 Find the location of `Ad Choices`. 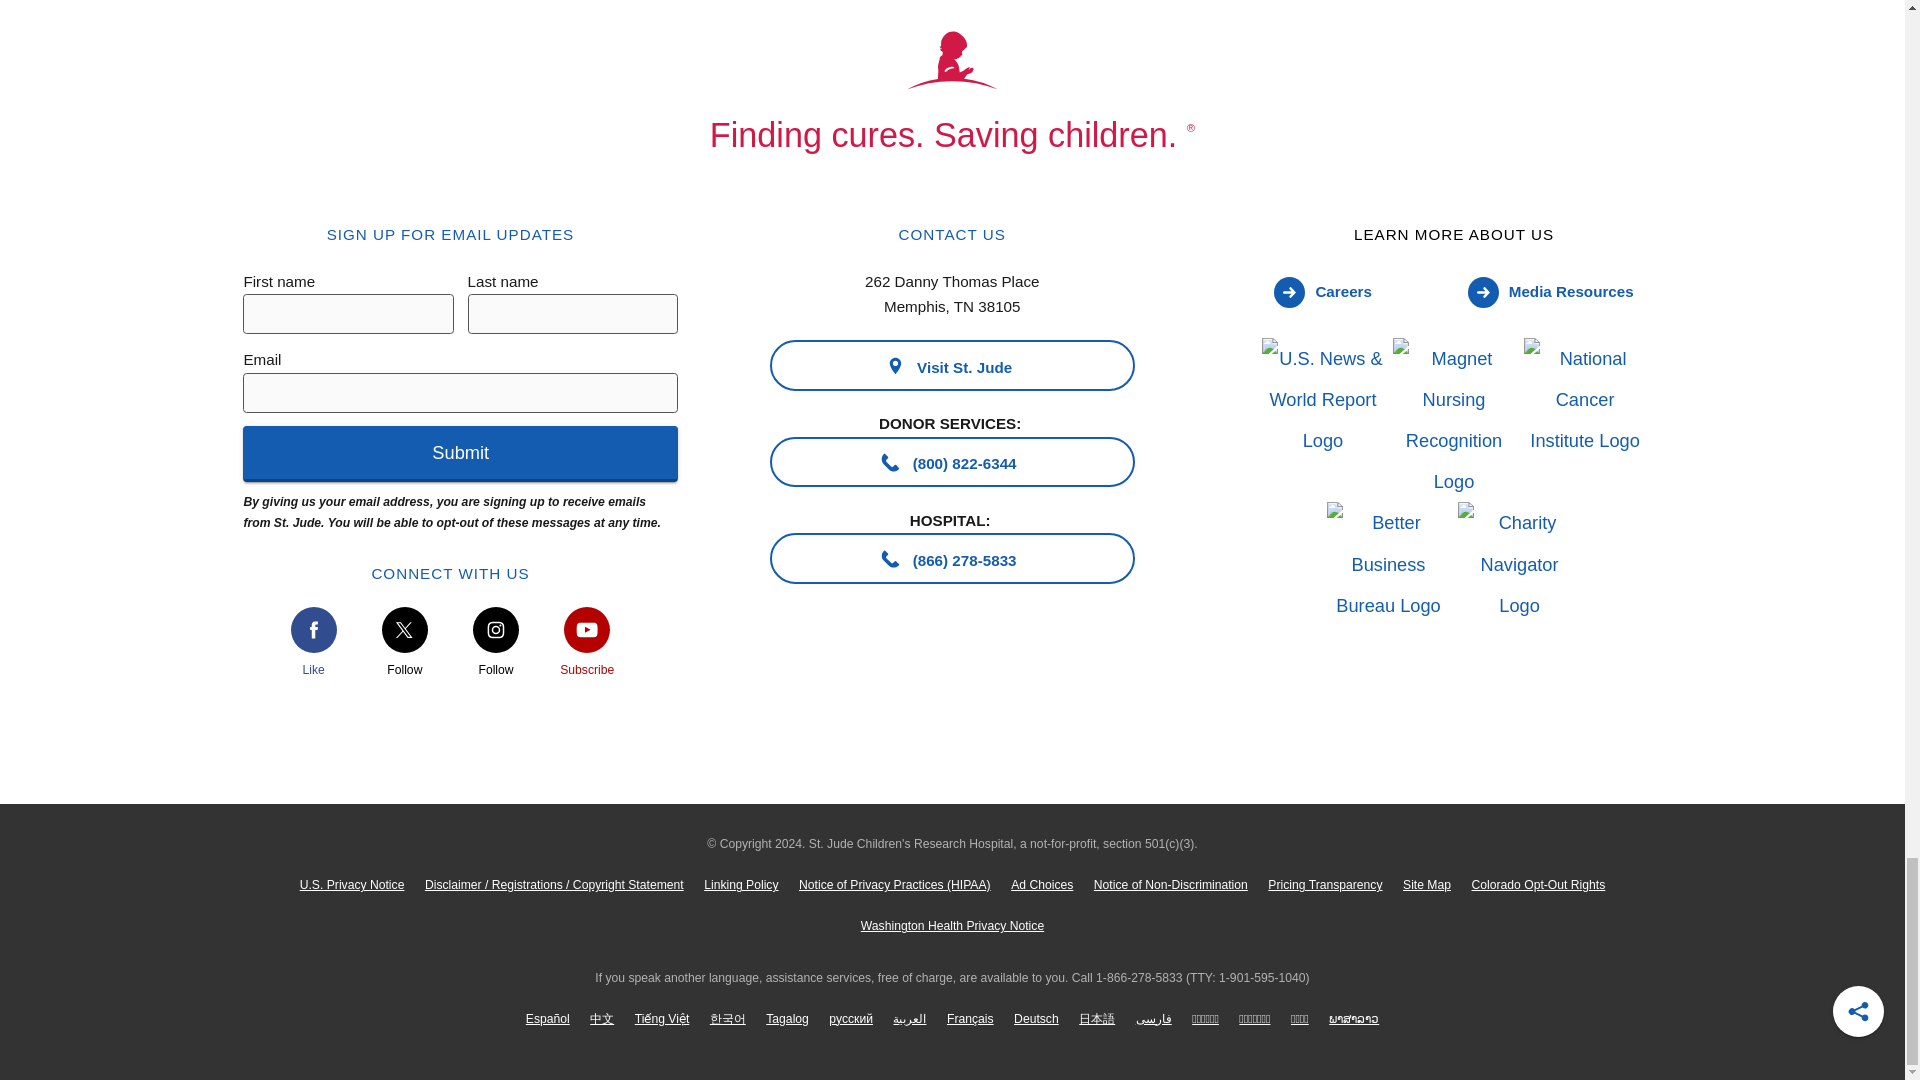

Ad Choices is located at coordinates (1042, 886).